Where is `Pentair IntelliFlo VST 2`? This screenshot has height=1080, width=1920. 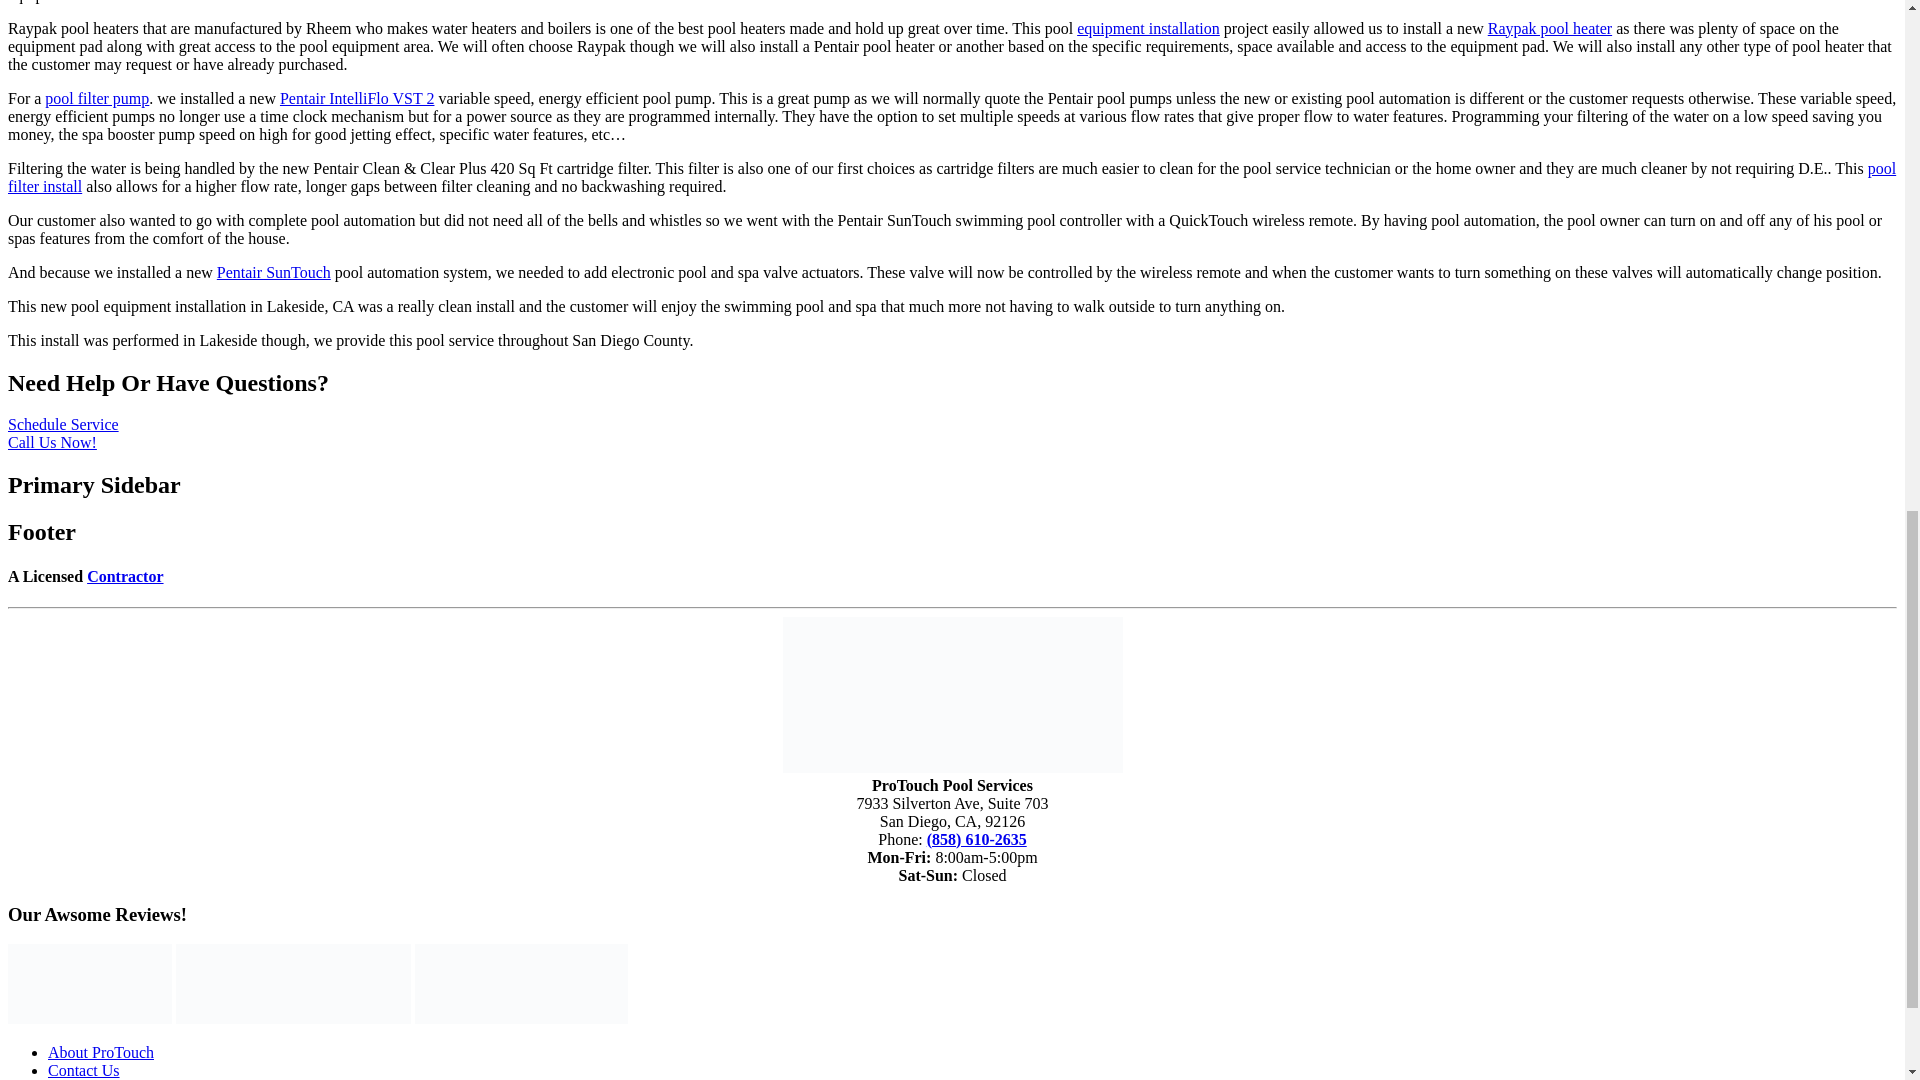
Pentair IntelliFlo VST 2 is located at coordinates (358, 98).